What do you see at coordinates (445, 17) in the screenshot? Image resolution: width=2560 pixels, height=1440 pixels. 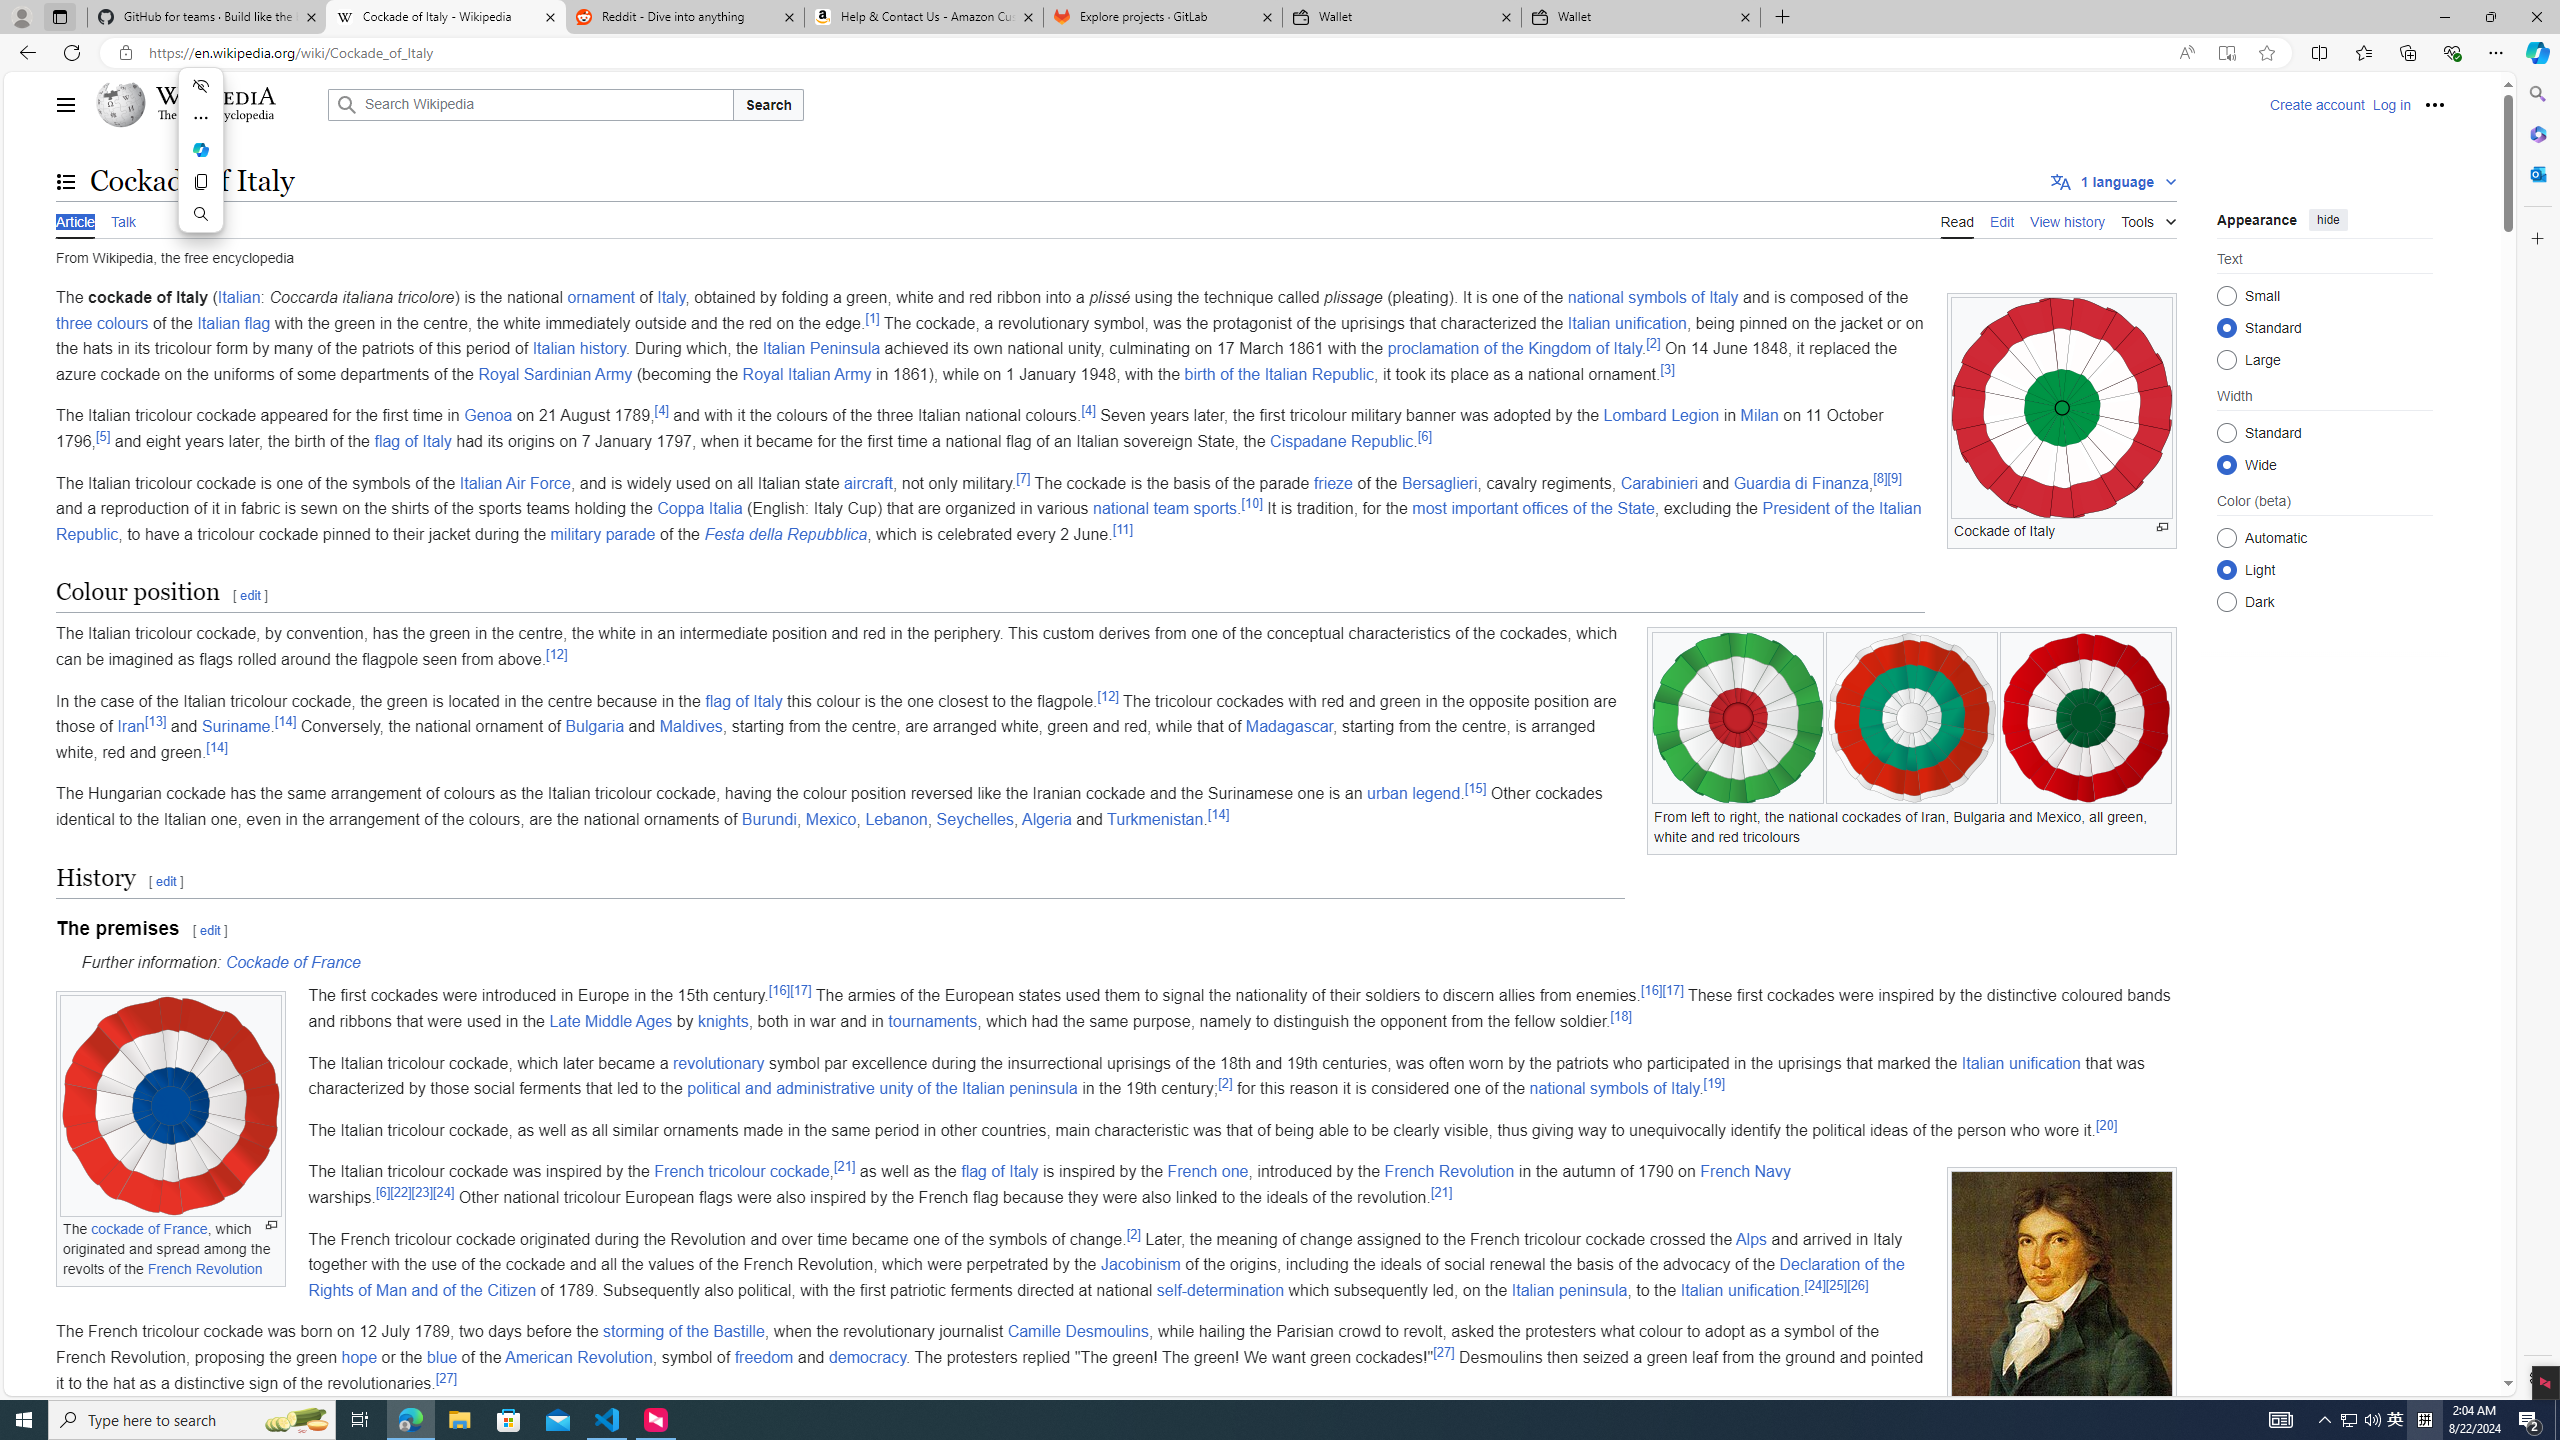 I see `Cockade of Italy - Wikipedia` at bounding box center [445, 17].